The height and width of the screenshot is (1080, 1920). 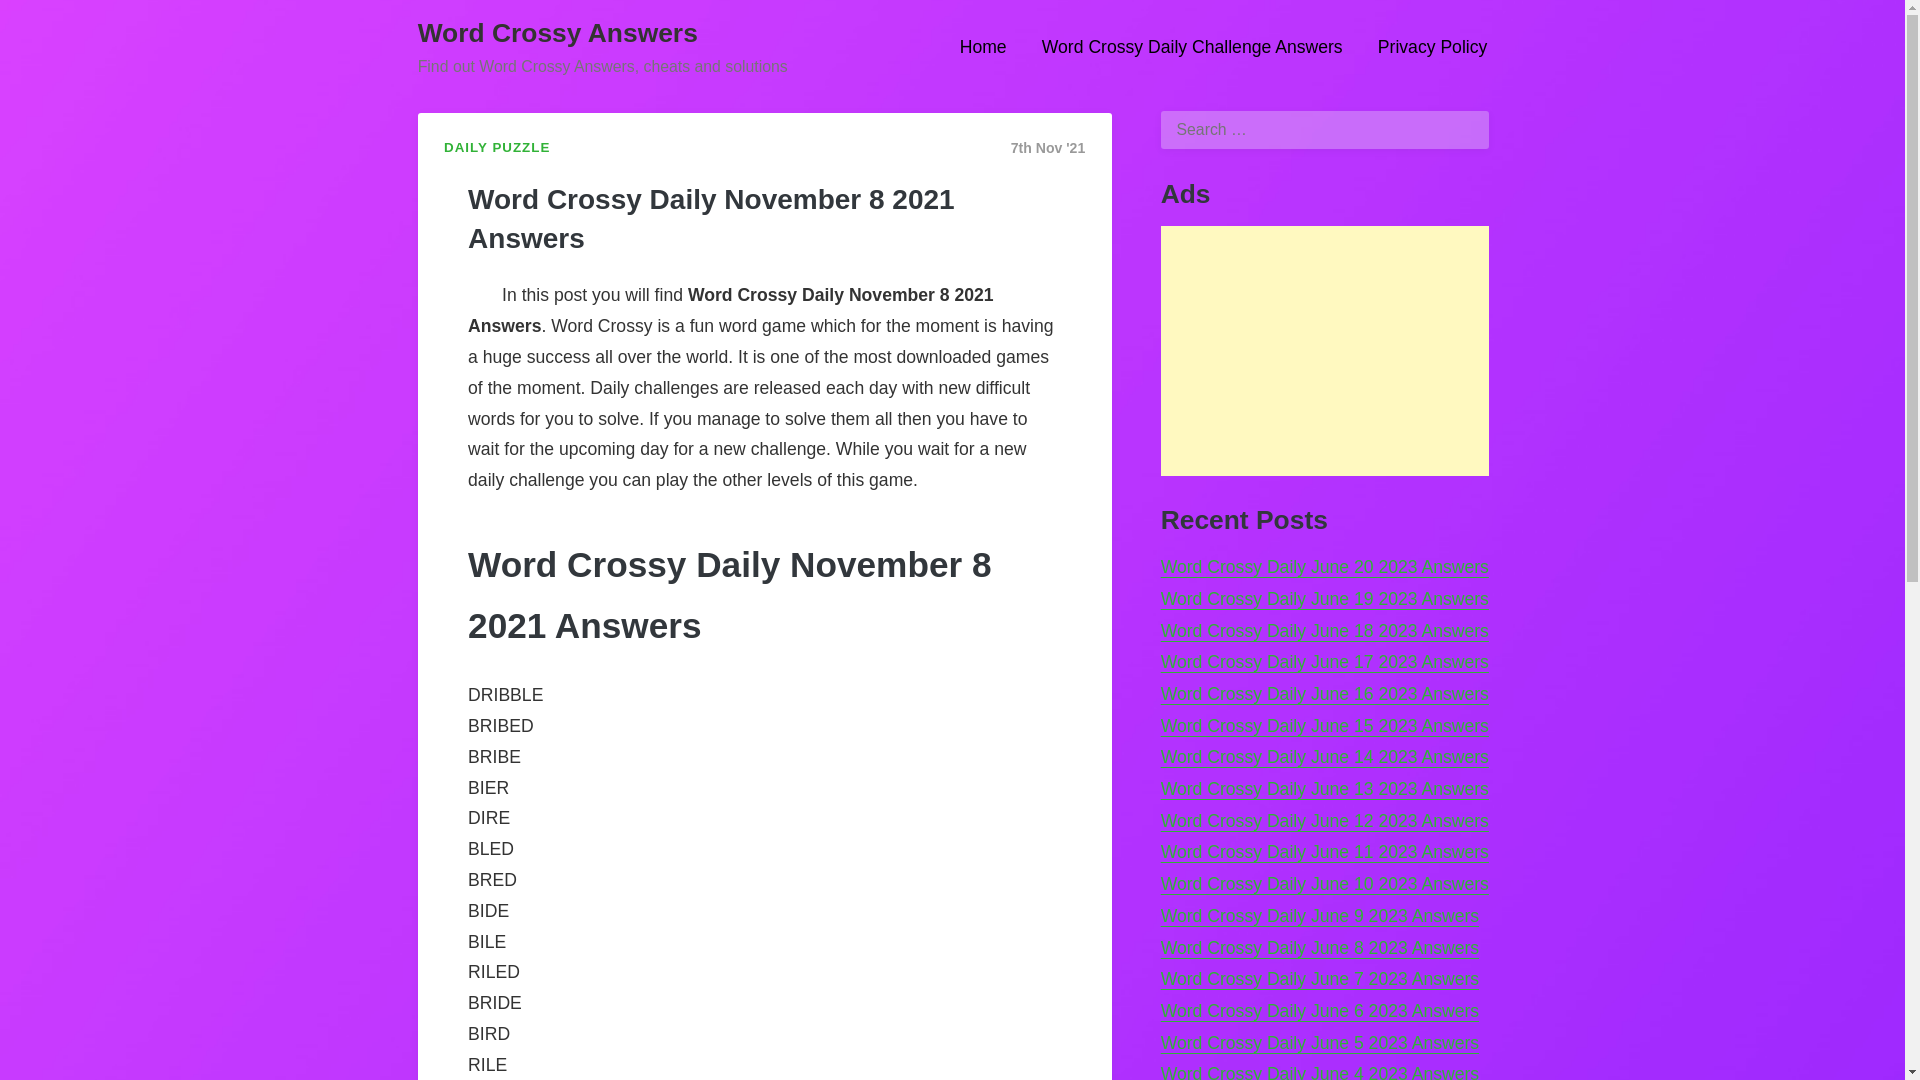 I want to click on Word Crossy Daily June 6 2023 Answers, so click(x=1320, y=1010).